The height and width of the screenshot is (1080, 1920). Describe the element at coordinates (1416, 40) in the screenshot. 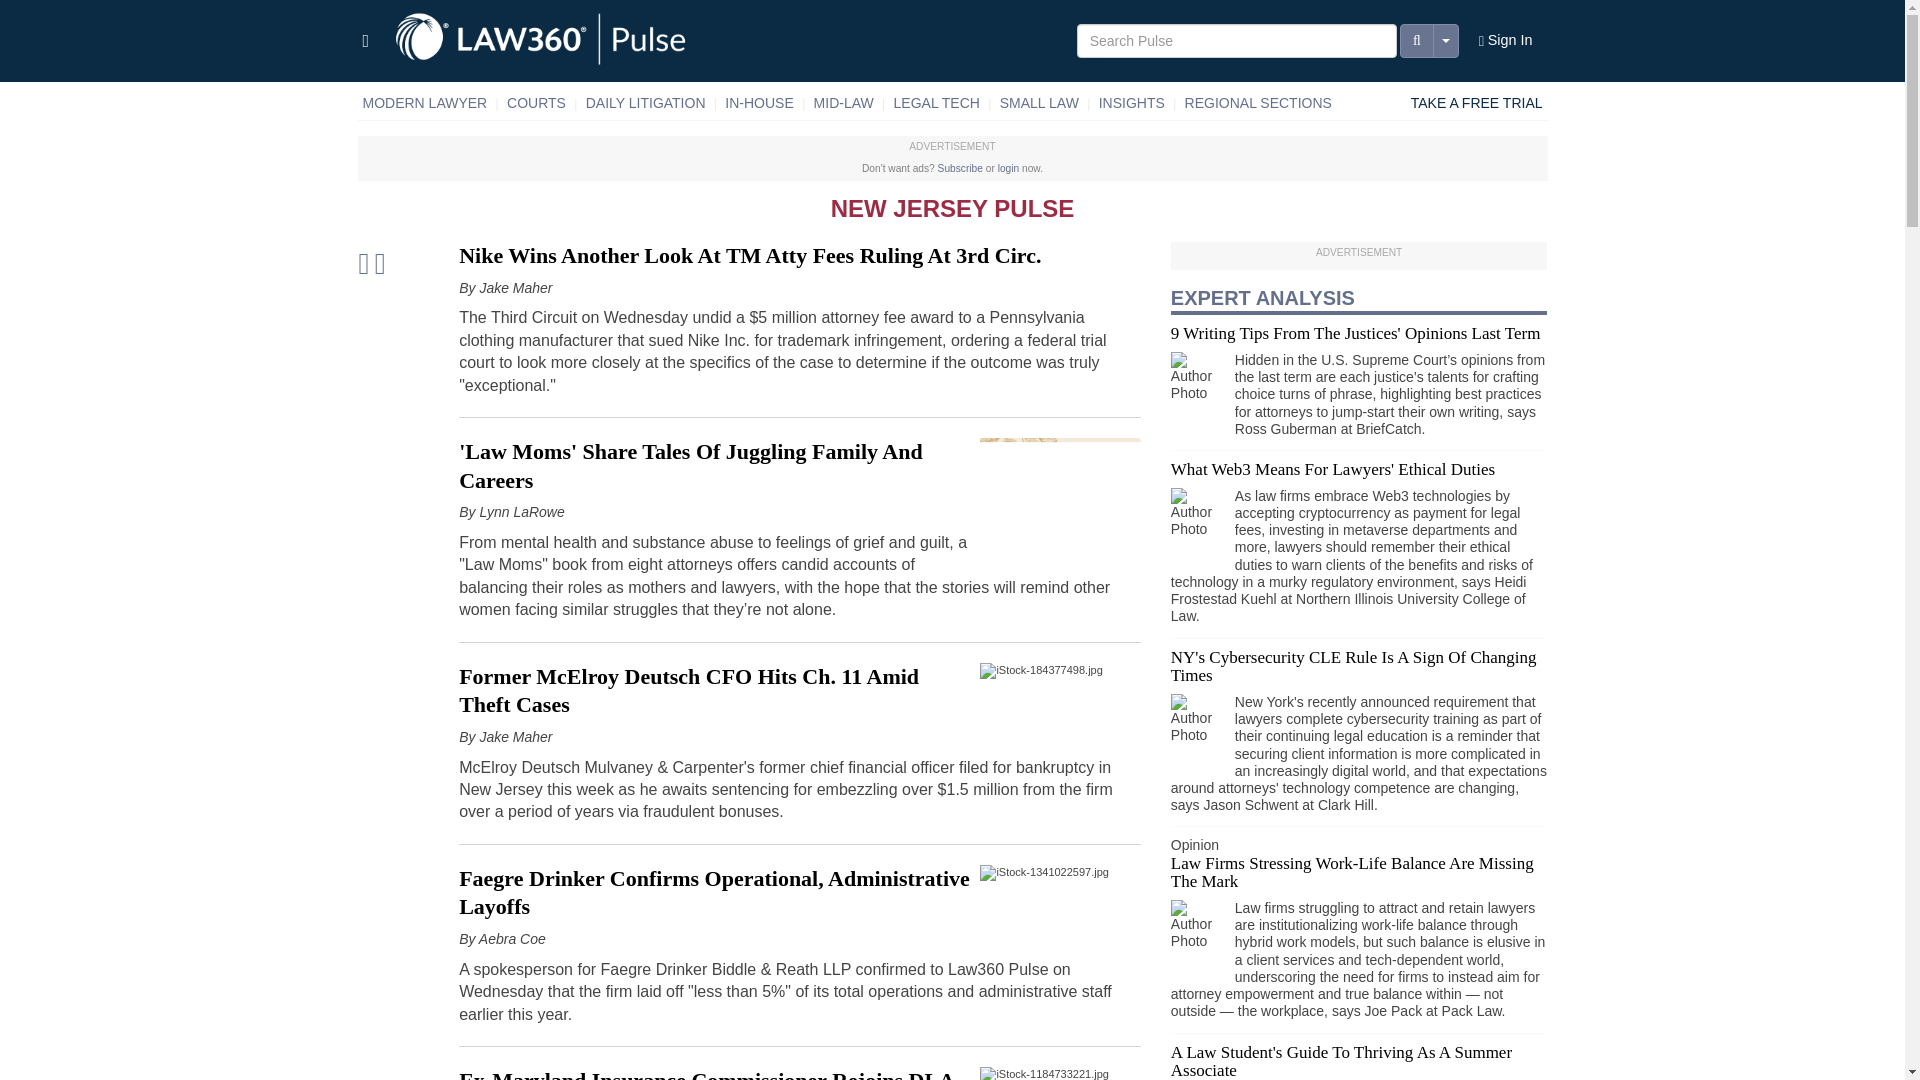

I see `Search Button` at that location.